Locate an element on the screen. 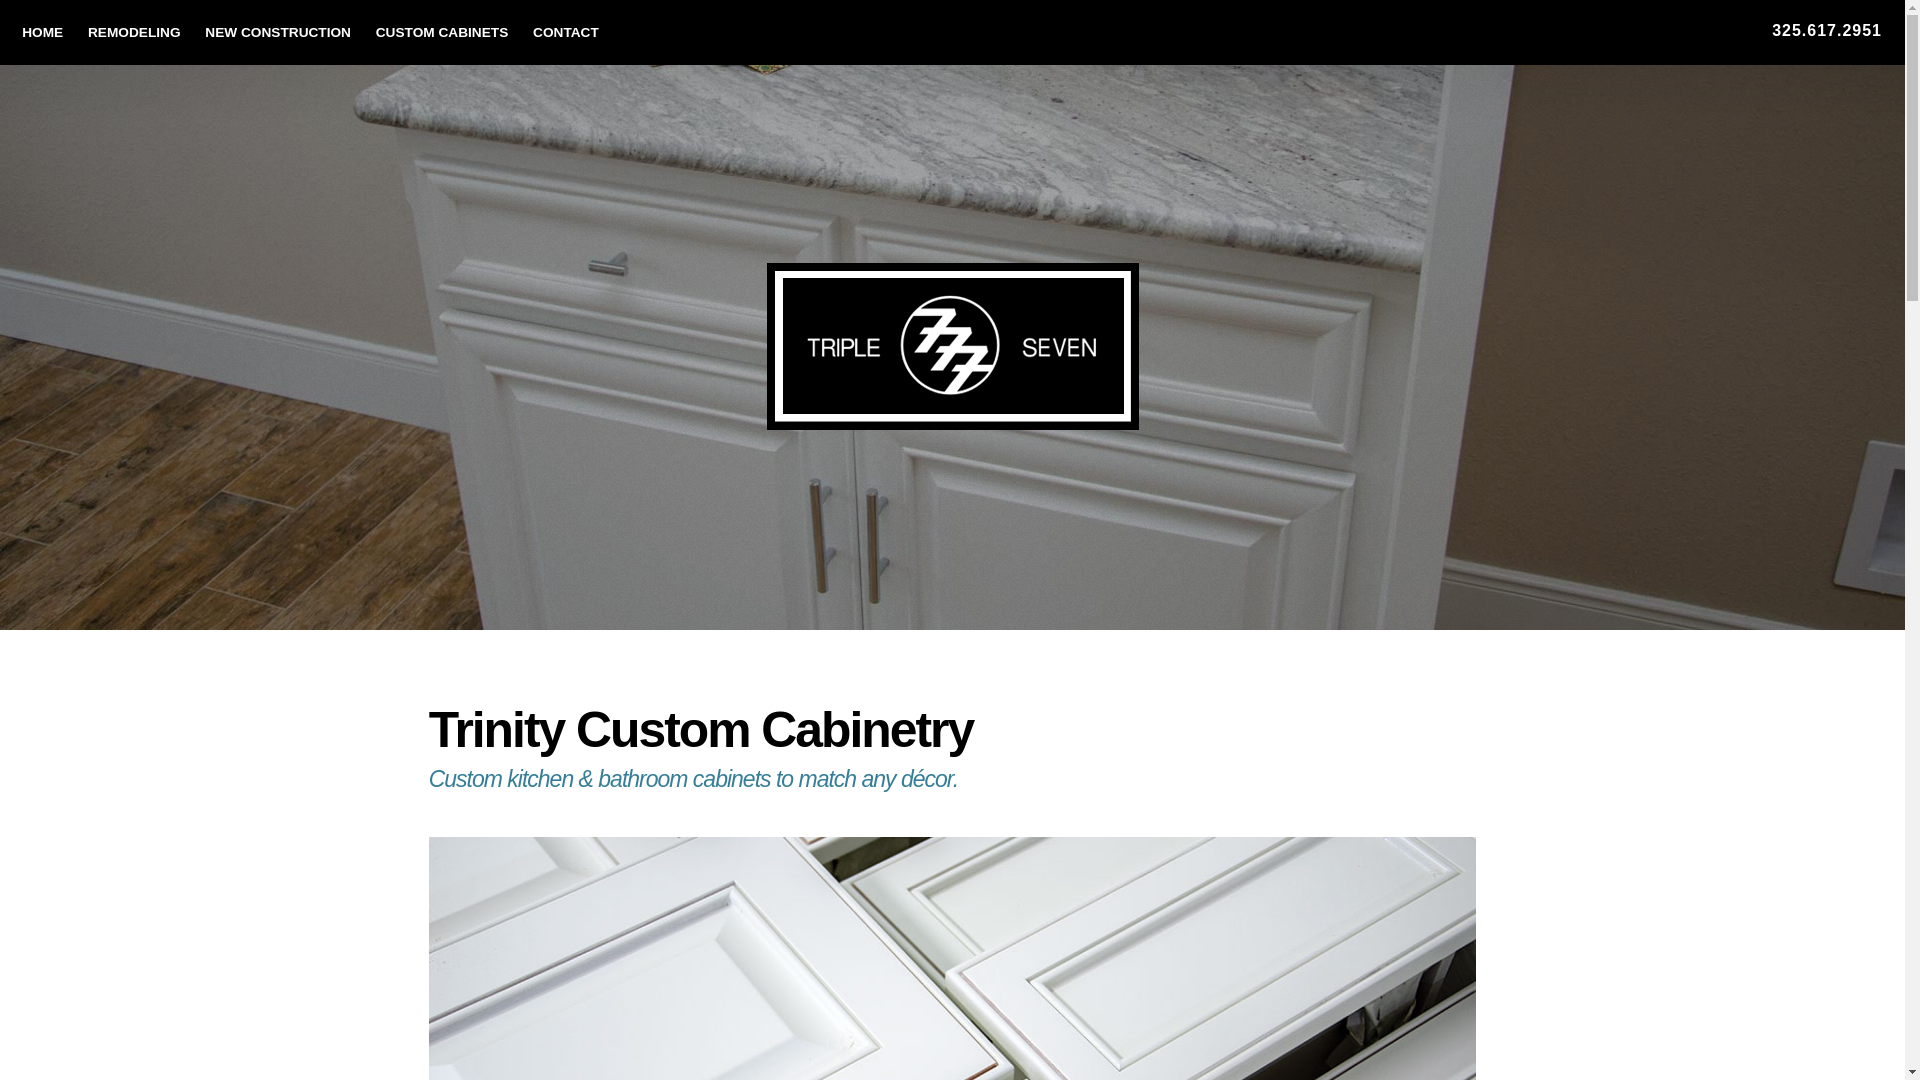 The width and height of the screenshot is (1920, 1080). NEW CONSTRUCTION is located at coordinates (278, 32).